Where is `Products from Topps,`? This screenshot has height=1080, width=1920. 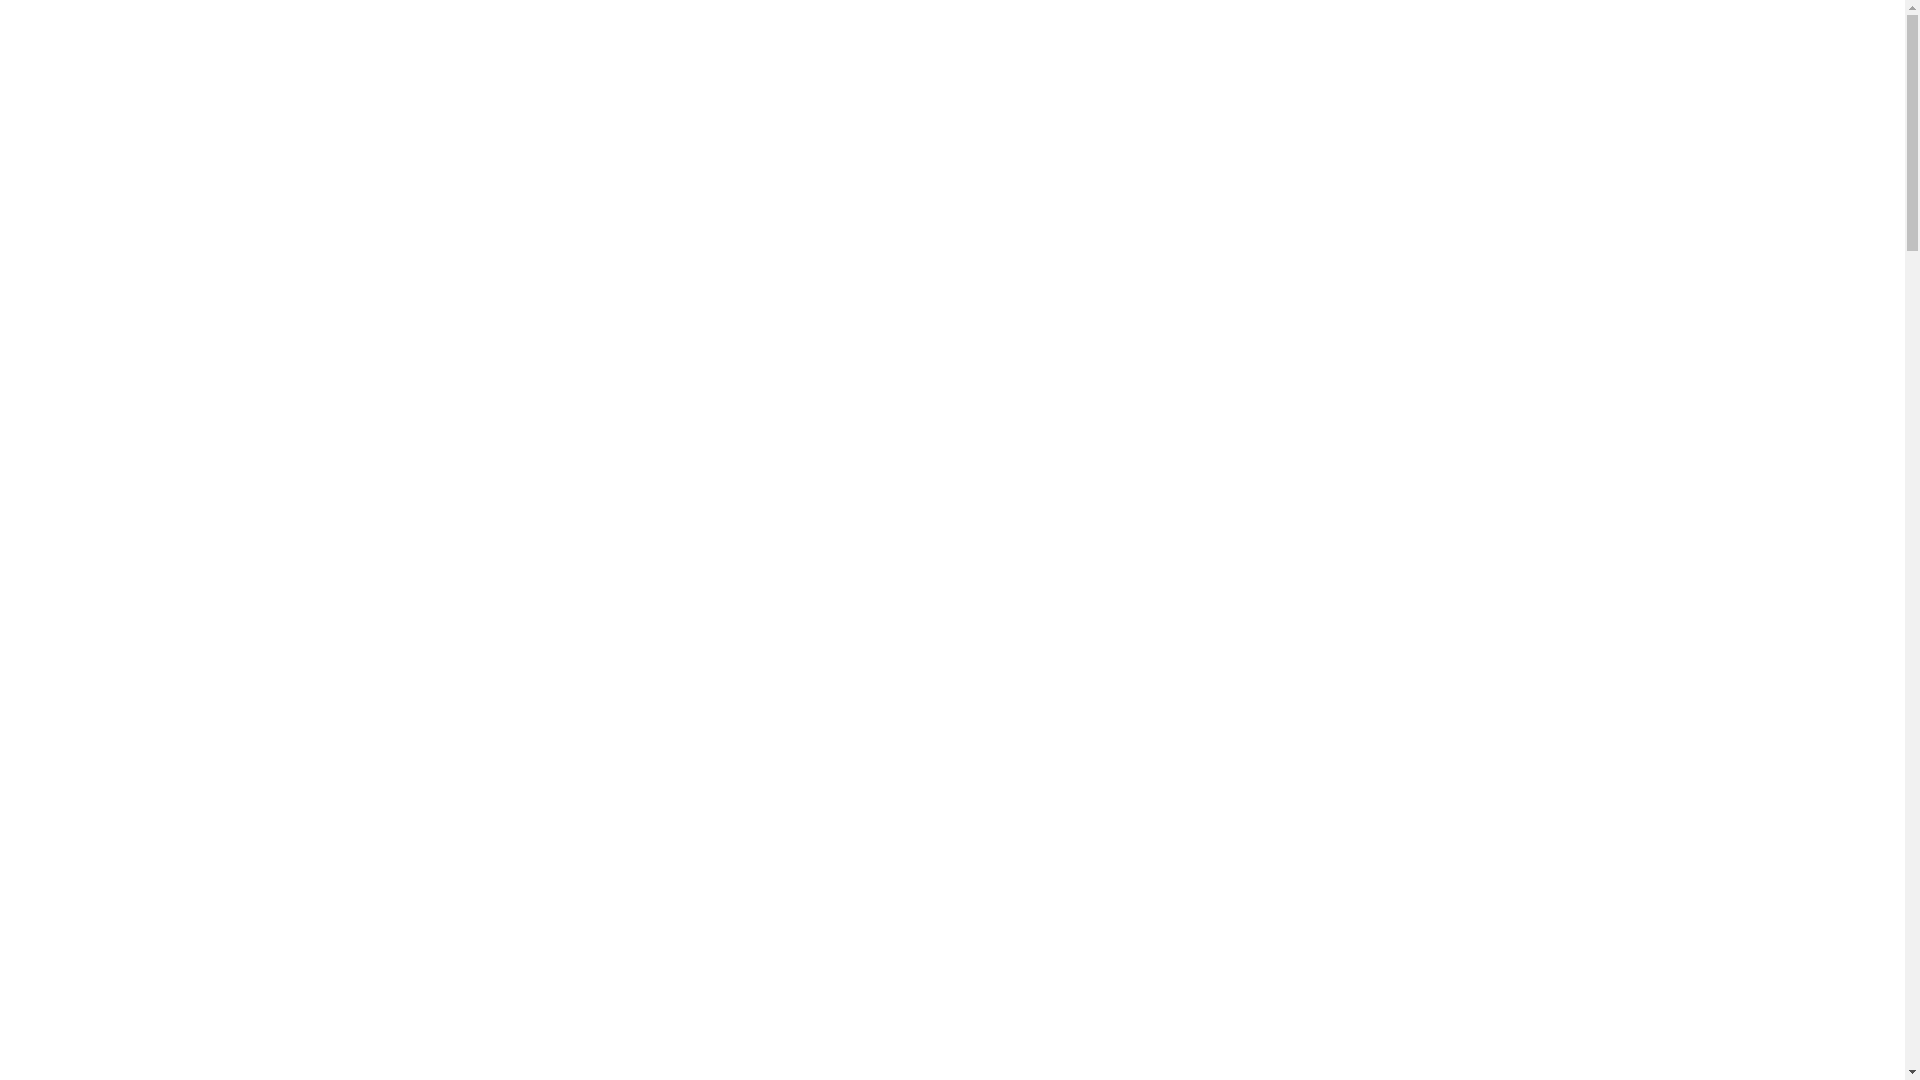
Products from Topps, is located at coordinates (1084, 228).